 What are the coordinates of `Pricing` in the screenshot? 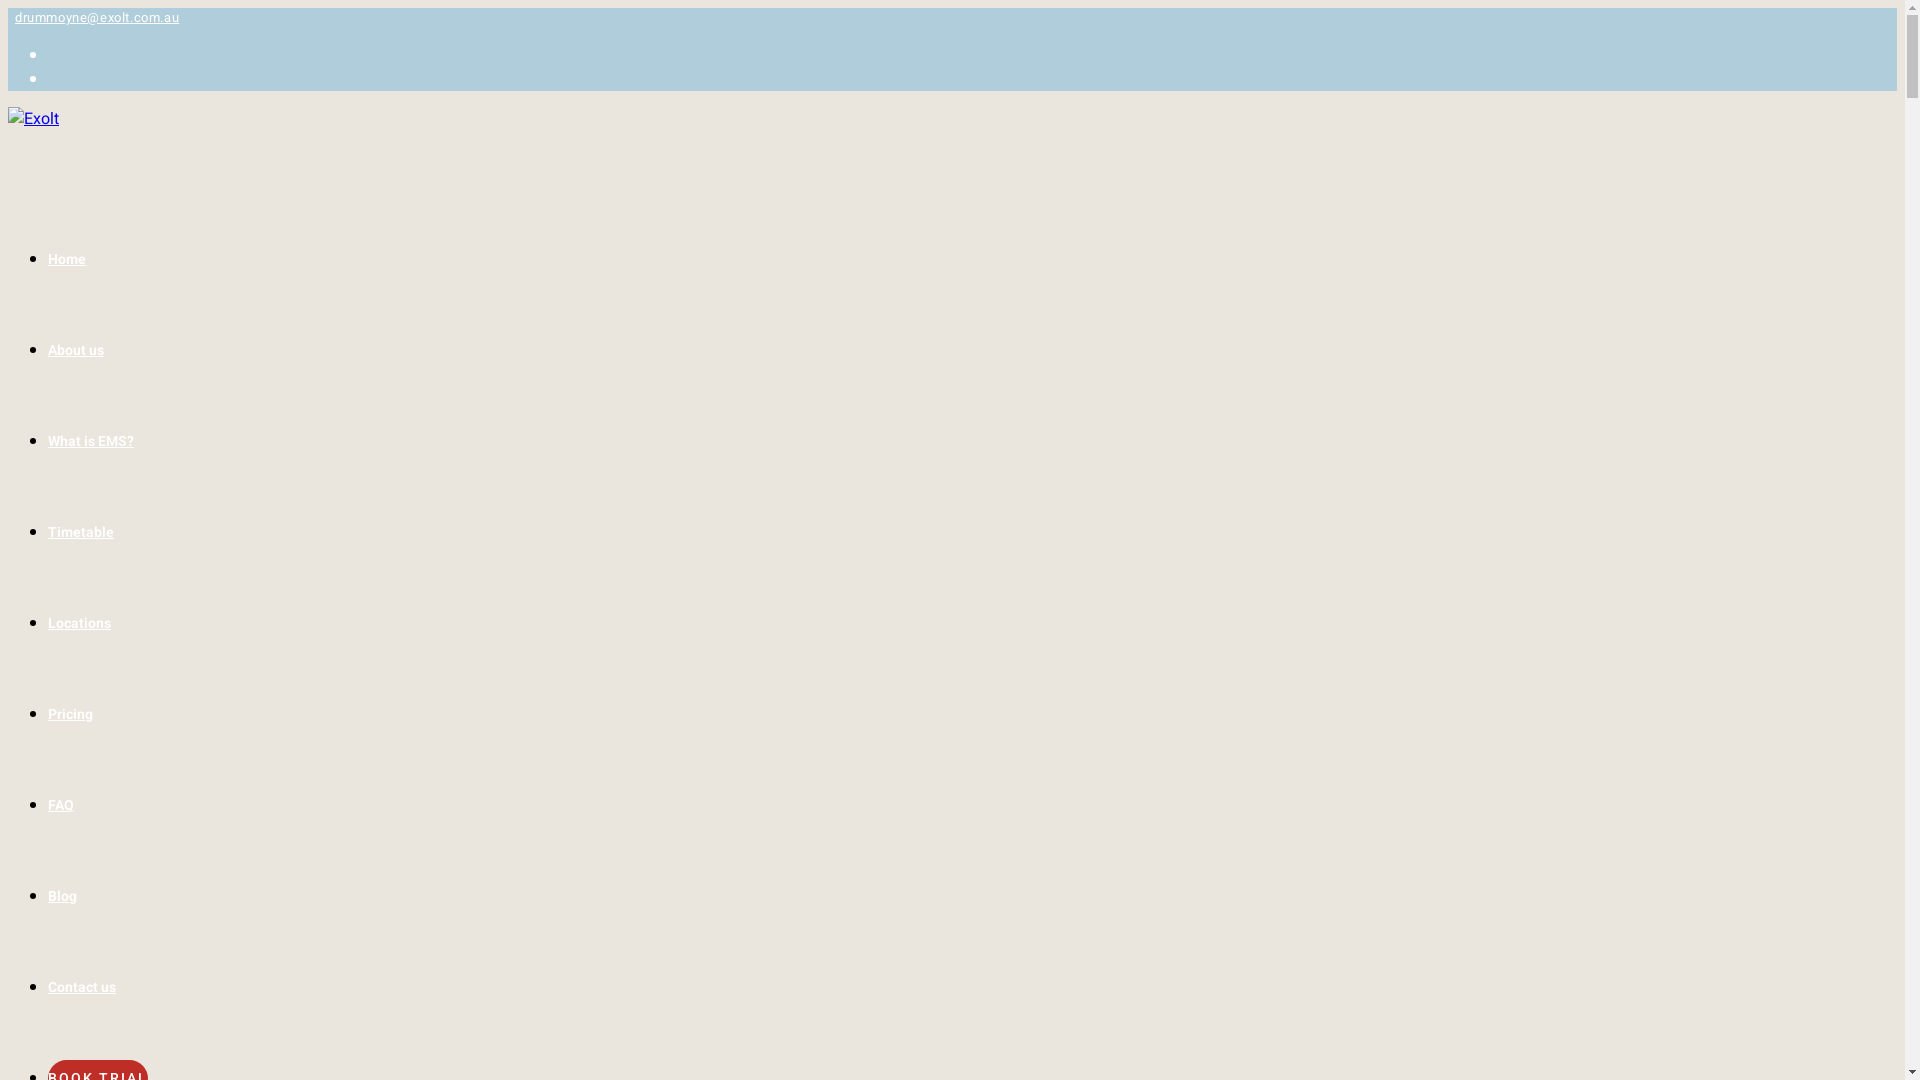 It's located at (70, 714).